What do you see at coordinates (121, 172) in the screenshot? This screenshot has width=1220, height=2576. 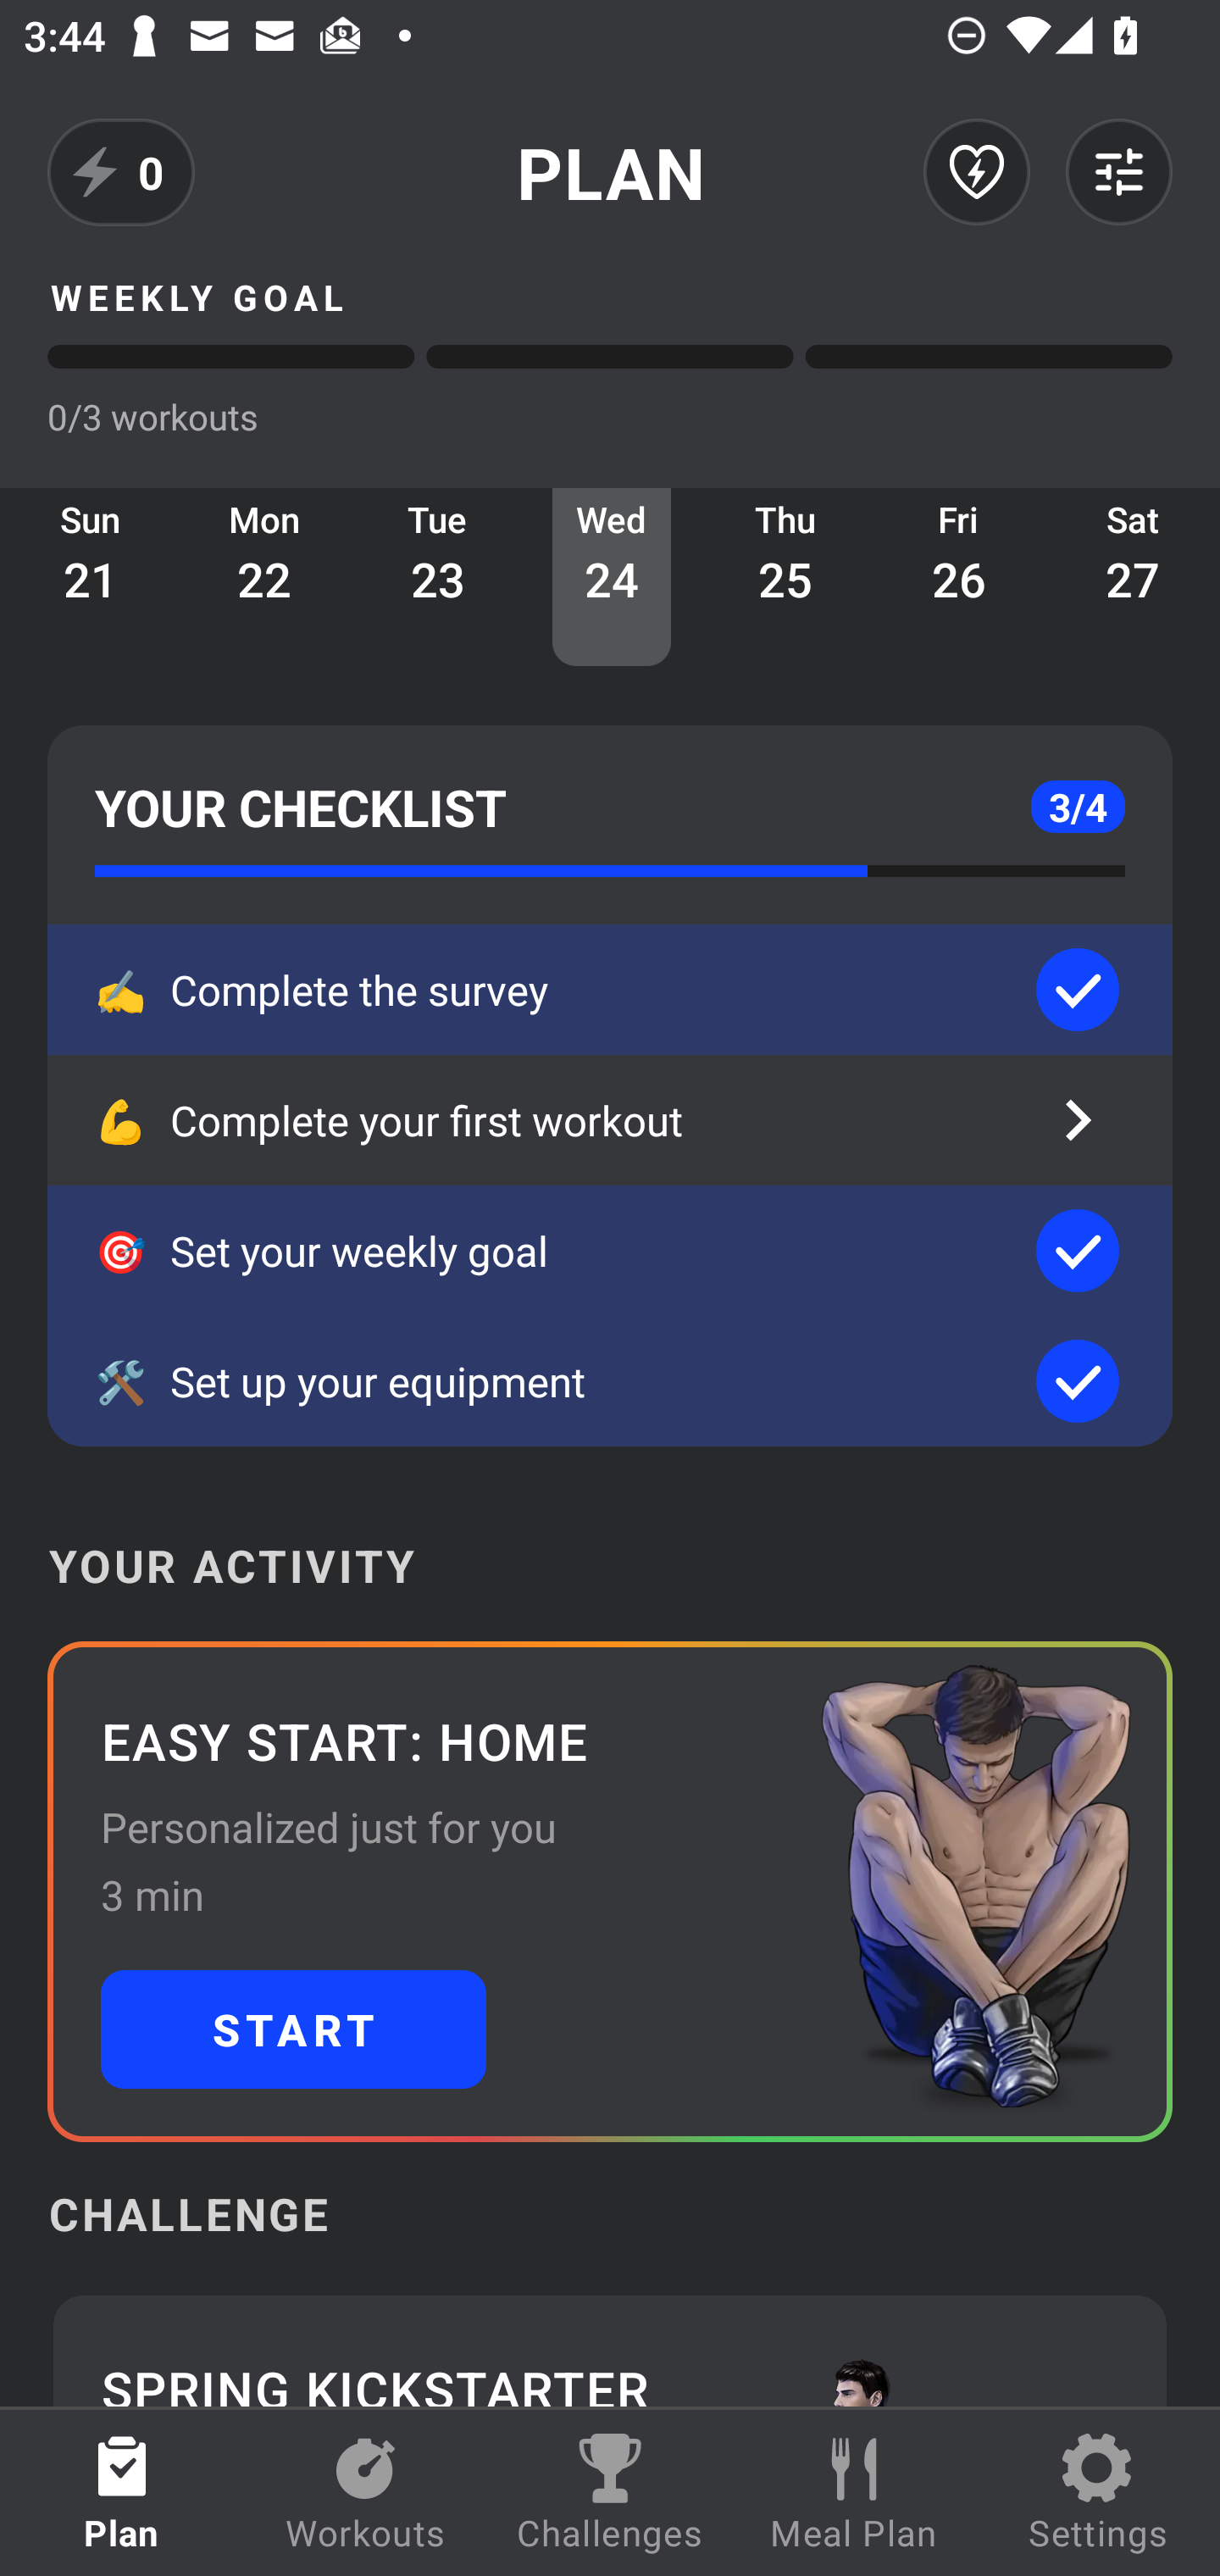 I see `0` at bounding box center [121, 172].